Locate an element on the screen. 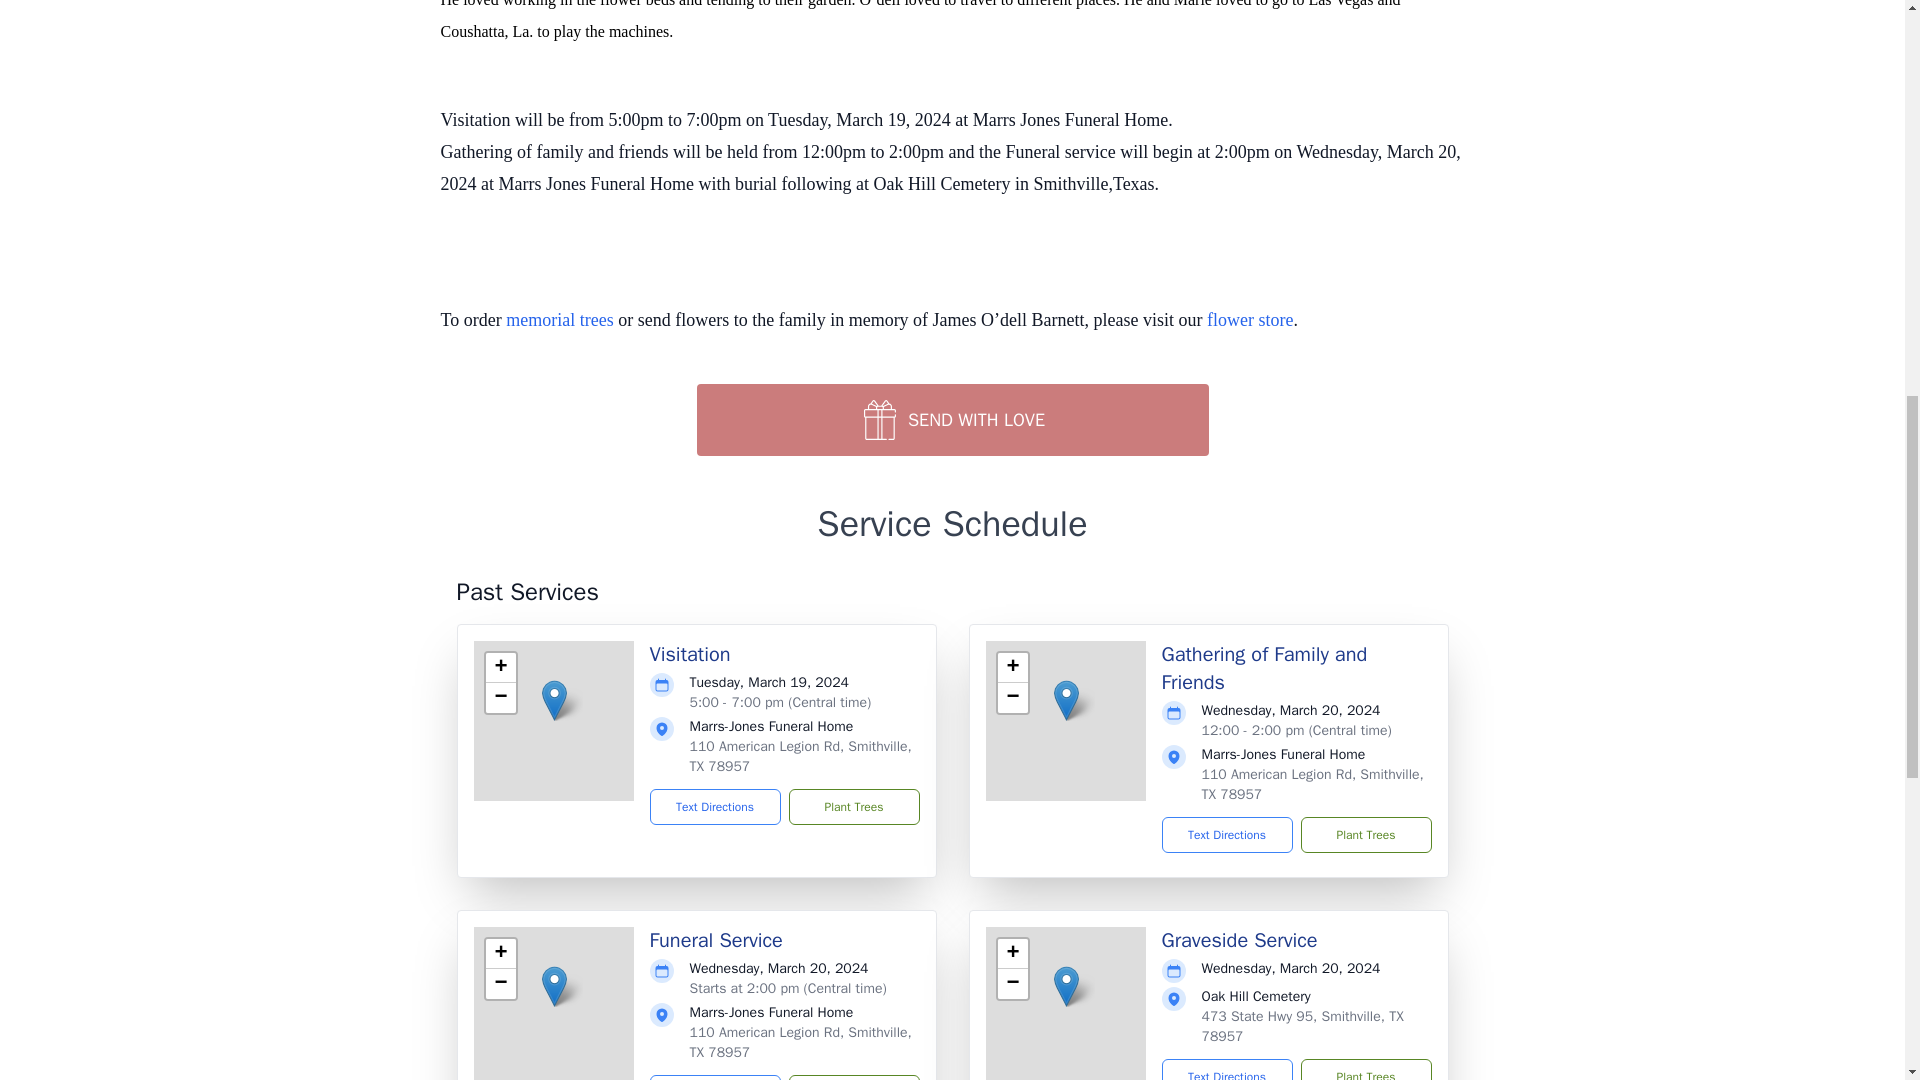  Zoom out is located at coordinates (500, 697).